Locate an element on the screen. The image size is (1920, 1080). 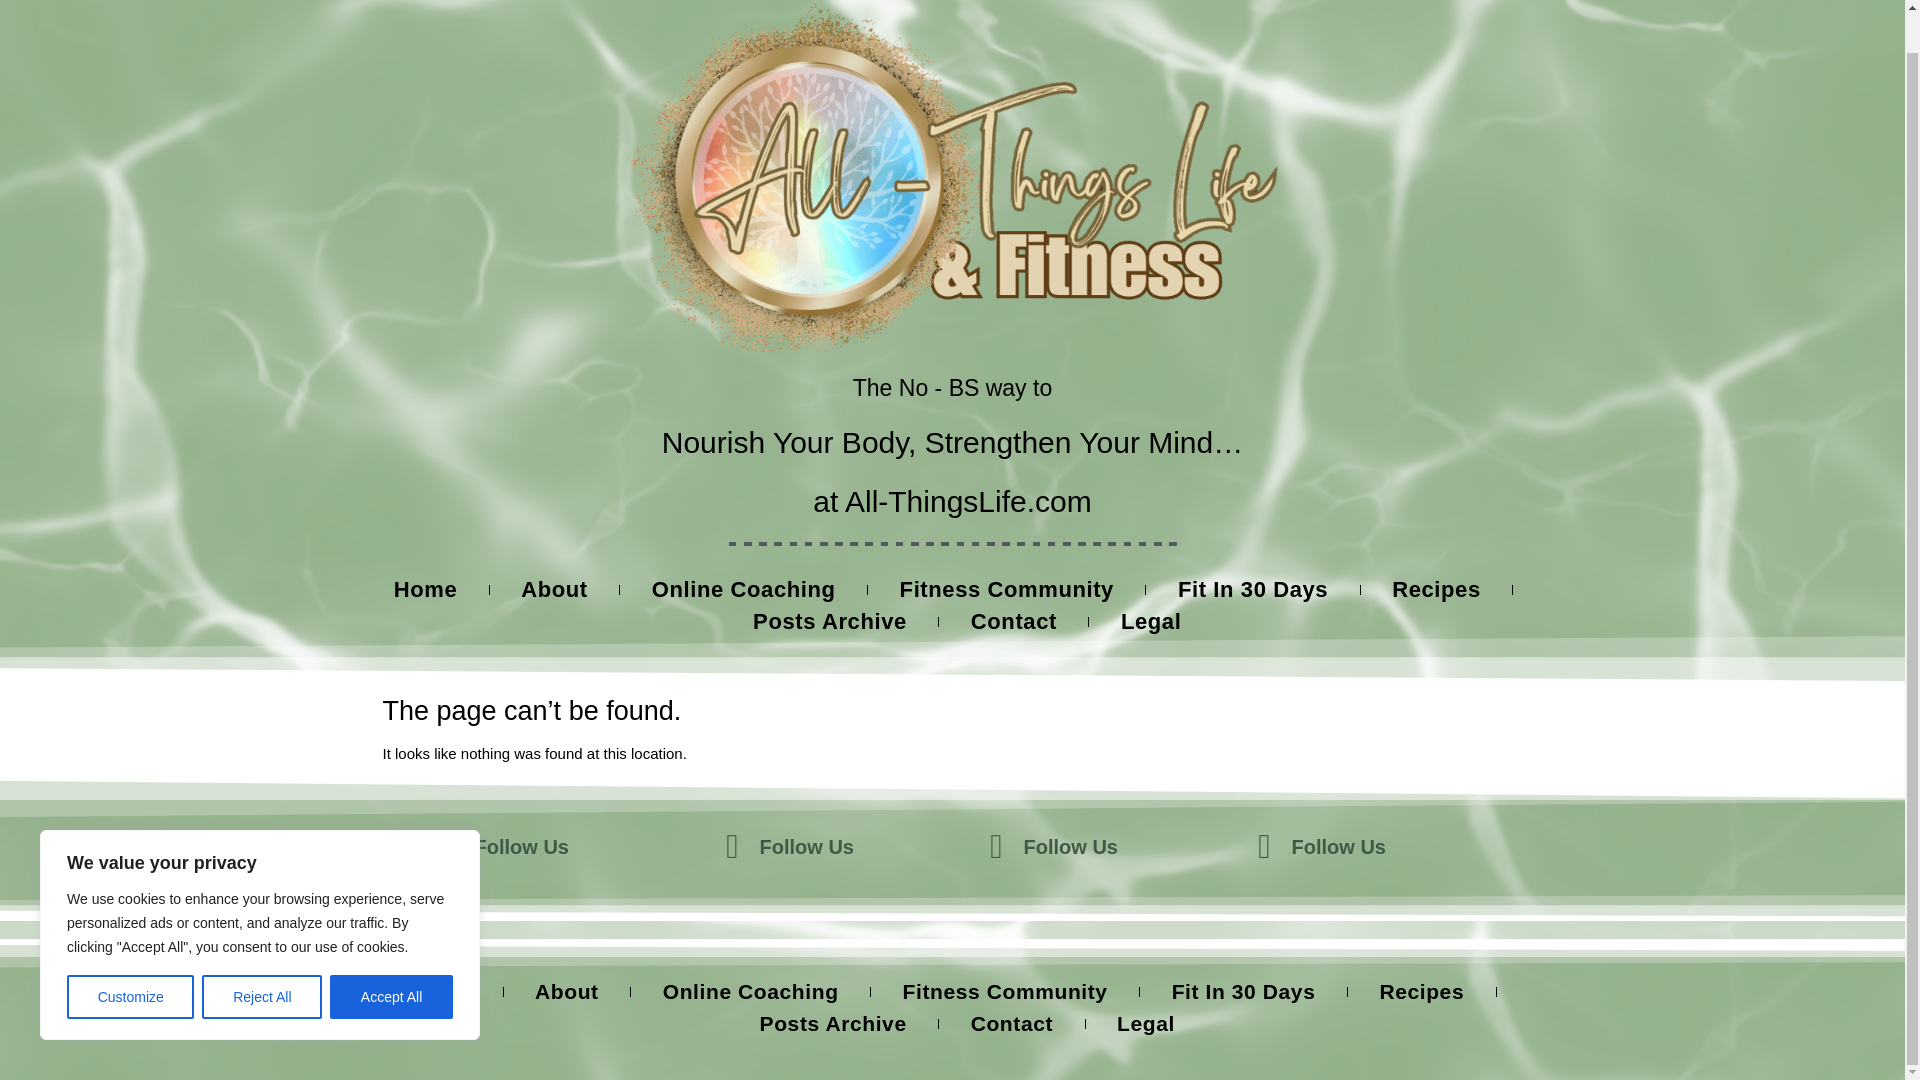
Home is located at coordinates (440, 992).